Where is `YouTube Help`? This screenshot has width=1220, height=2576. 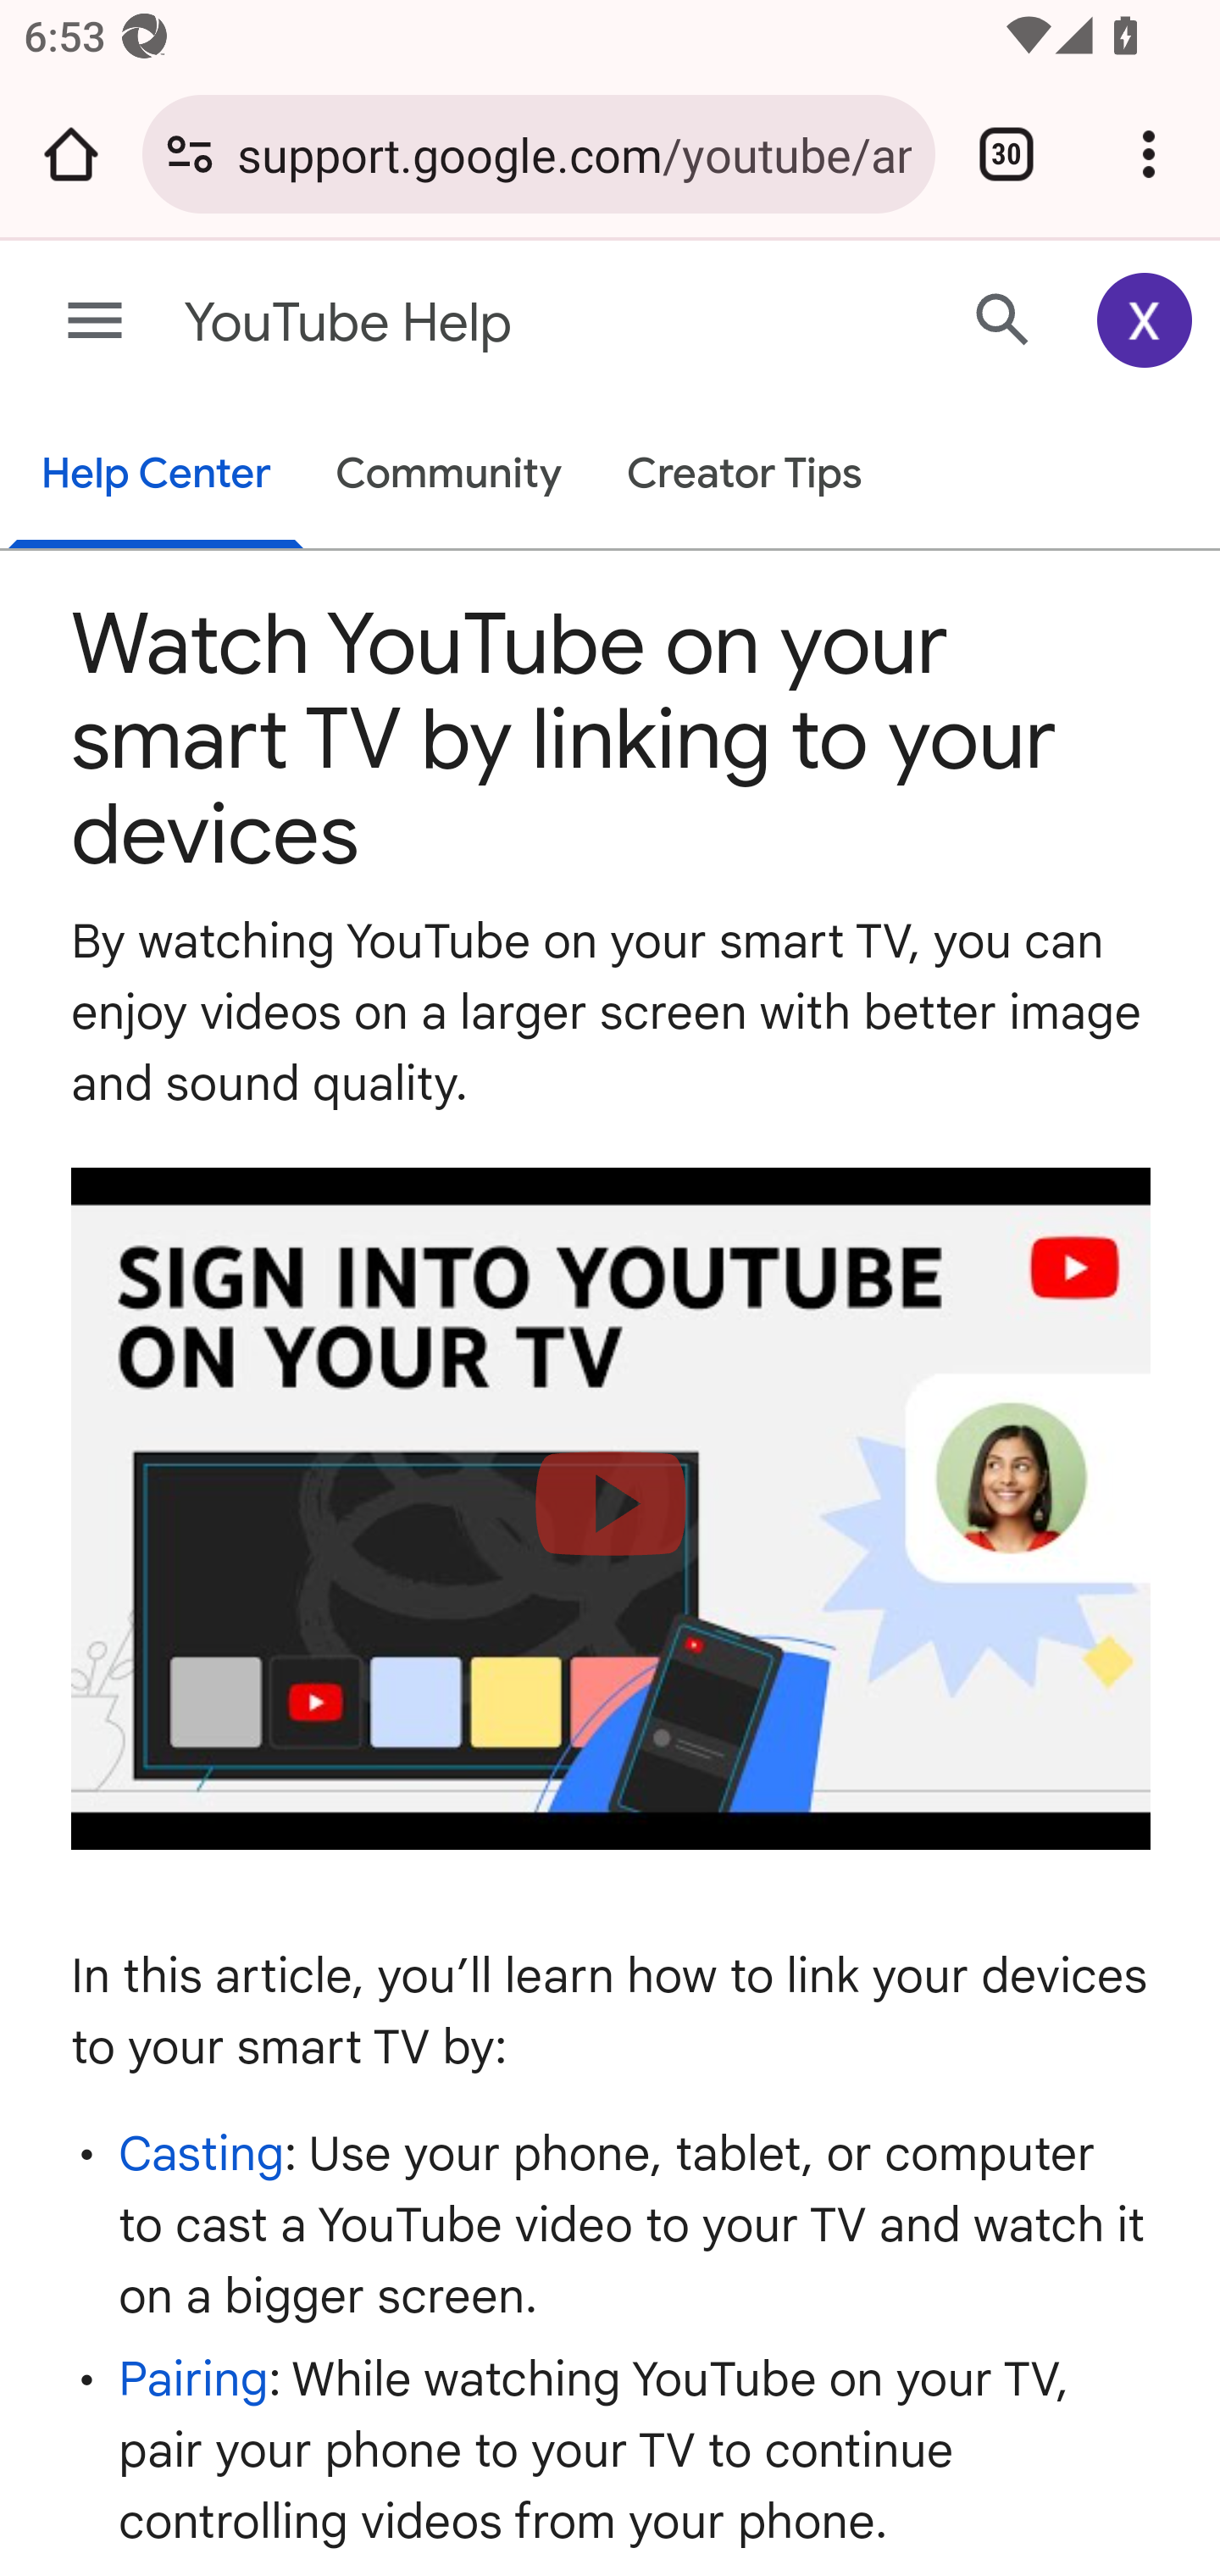 YouTube Help is located at coordinates (480, 324).